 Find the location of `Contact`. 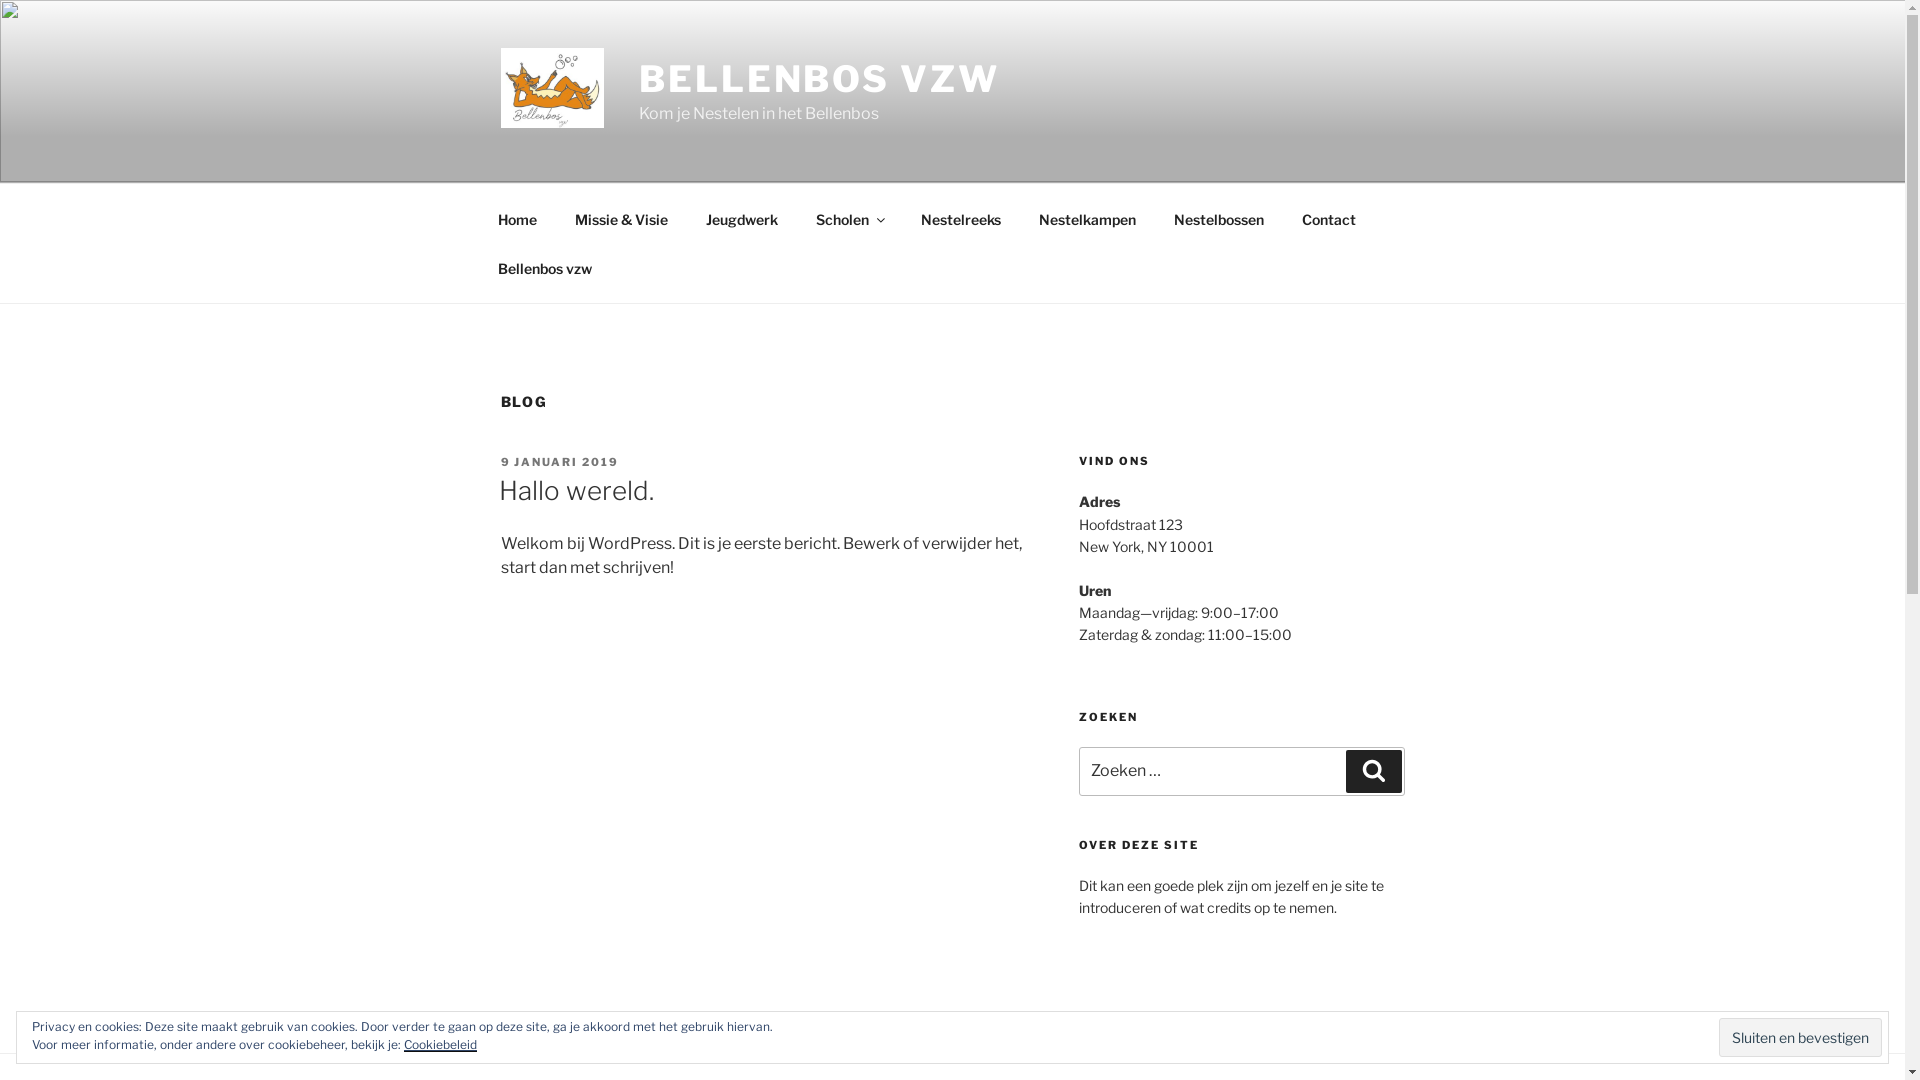

Contact is located at coordinates (1328, 218).